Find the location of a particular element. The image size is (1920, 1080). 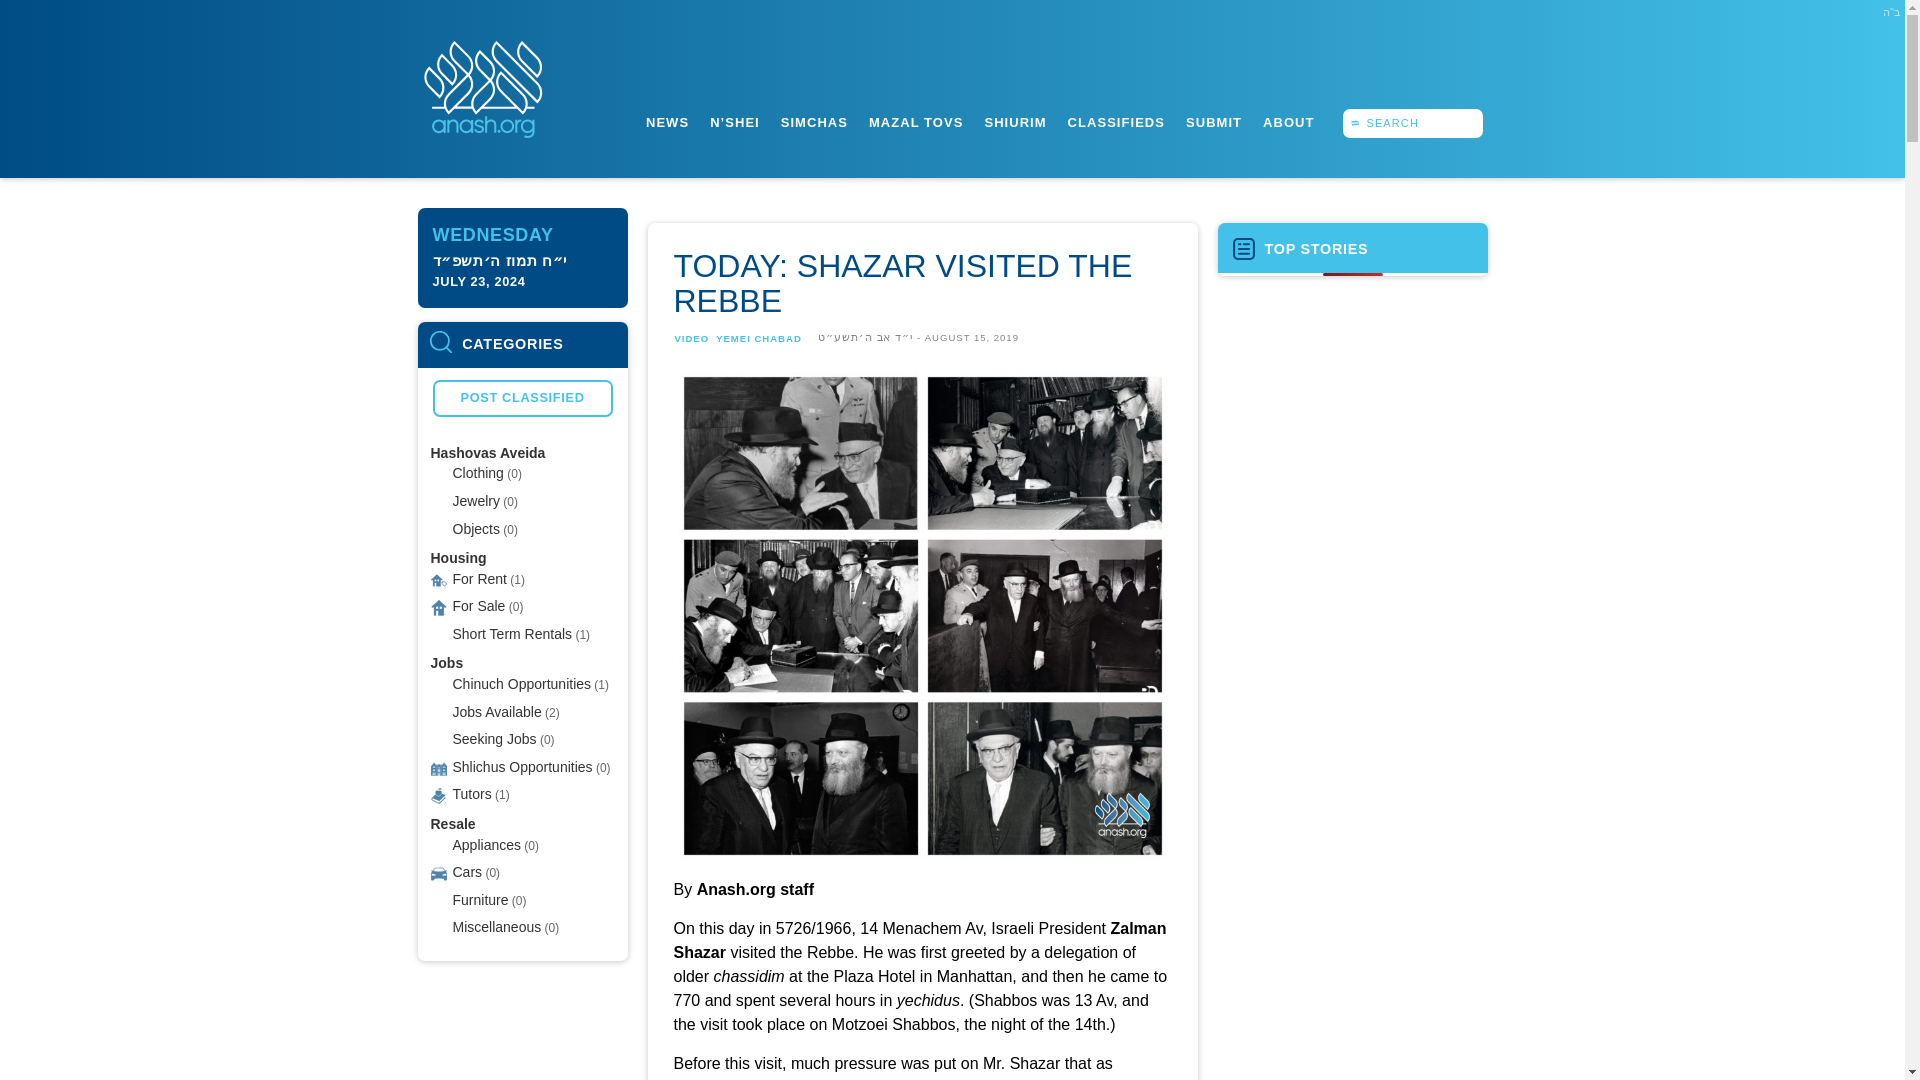

ABOUT is located at coordinates (1288, 123).